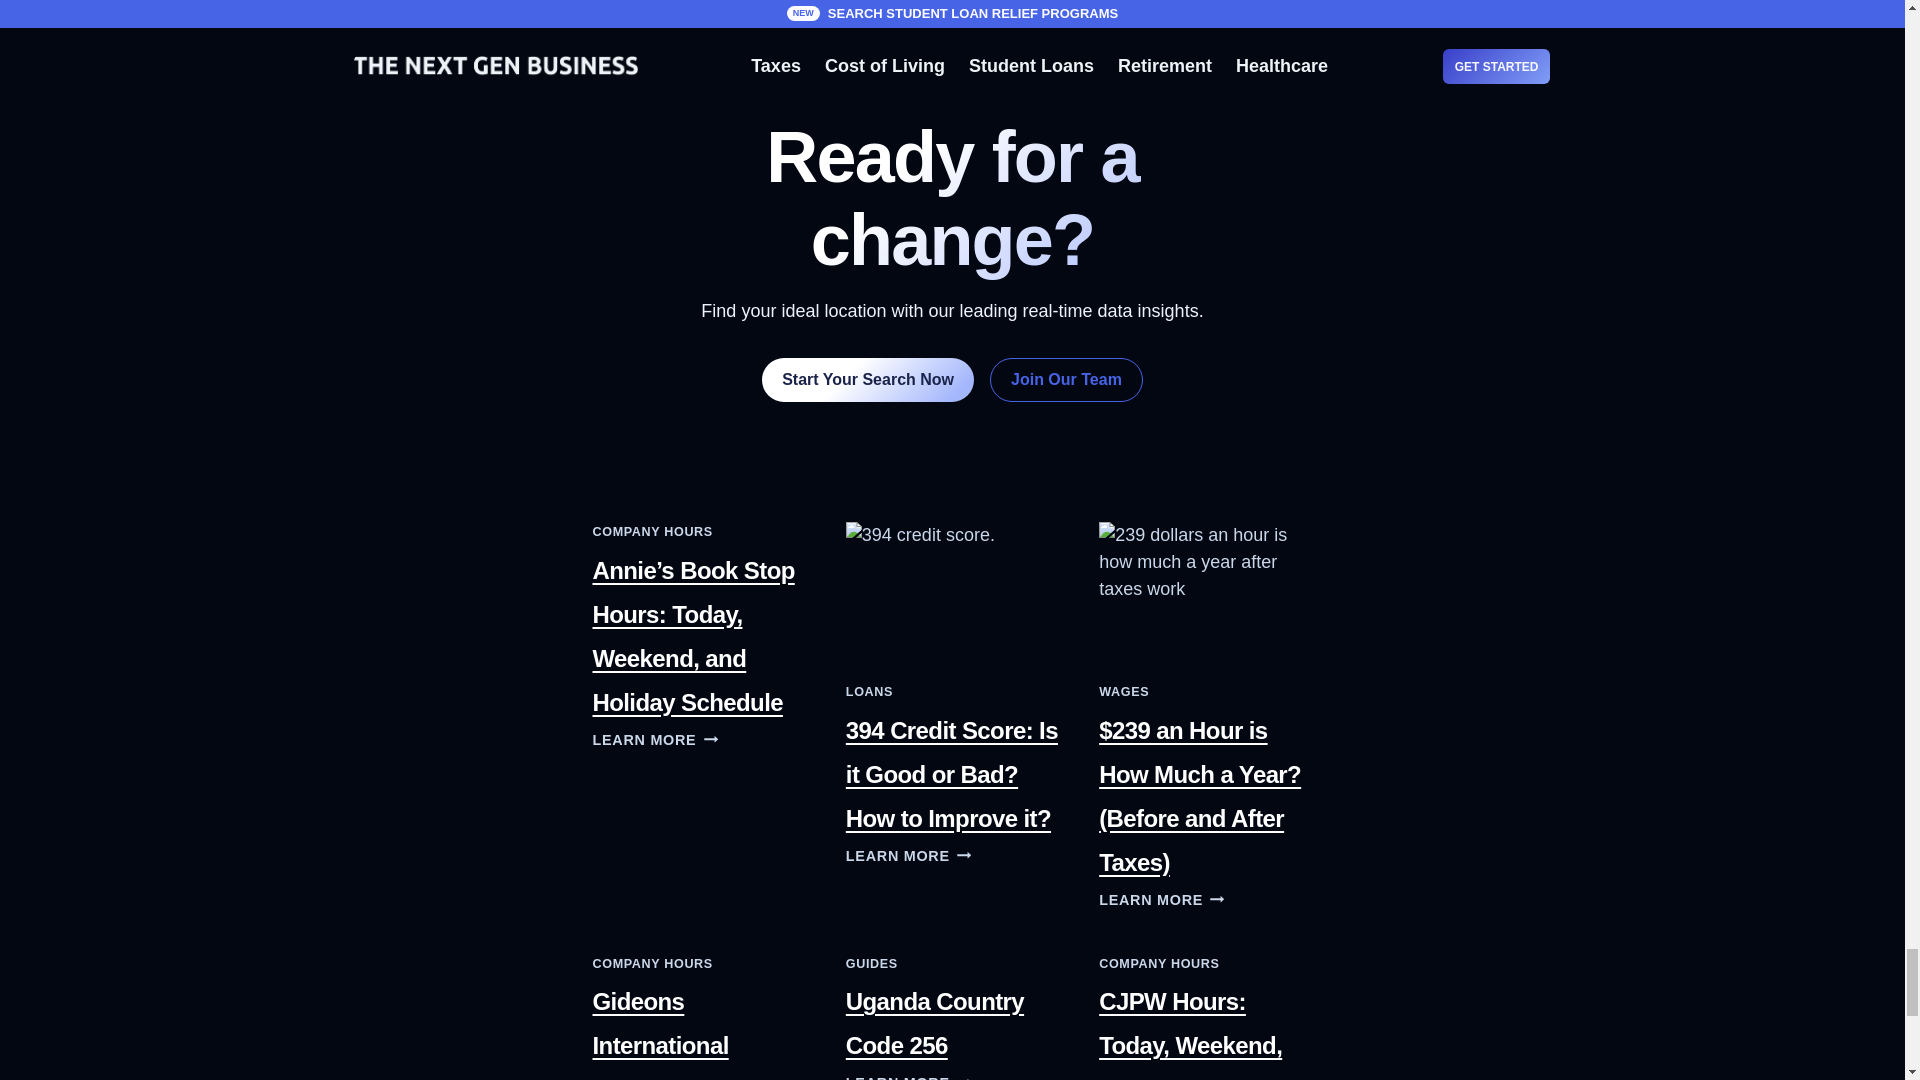 This screenshot has width=1920, height=1080. Describe the element at coordinates (652, 531) in the screenshot. I see `COMPANY HOURS` at that location.